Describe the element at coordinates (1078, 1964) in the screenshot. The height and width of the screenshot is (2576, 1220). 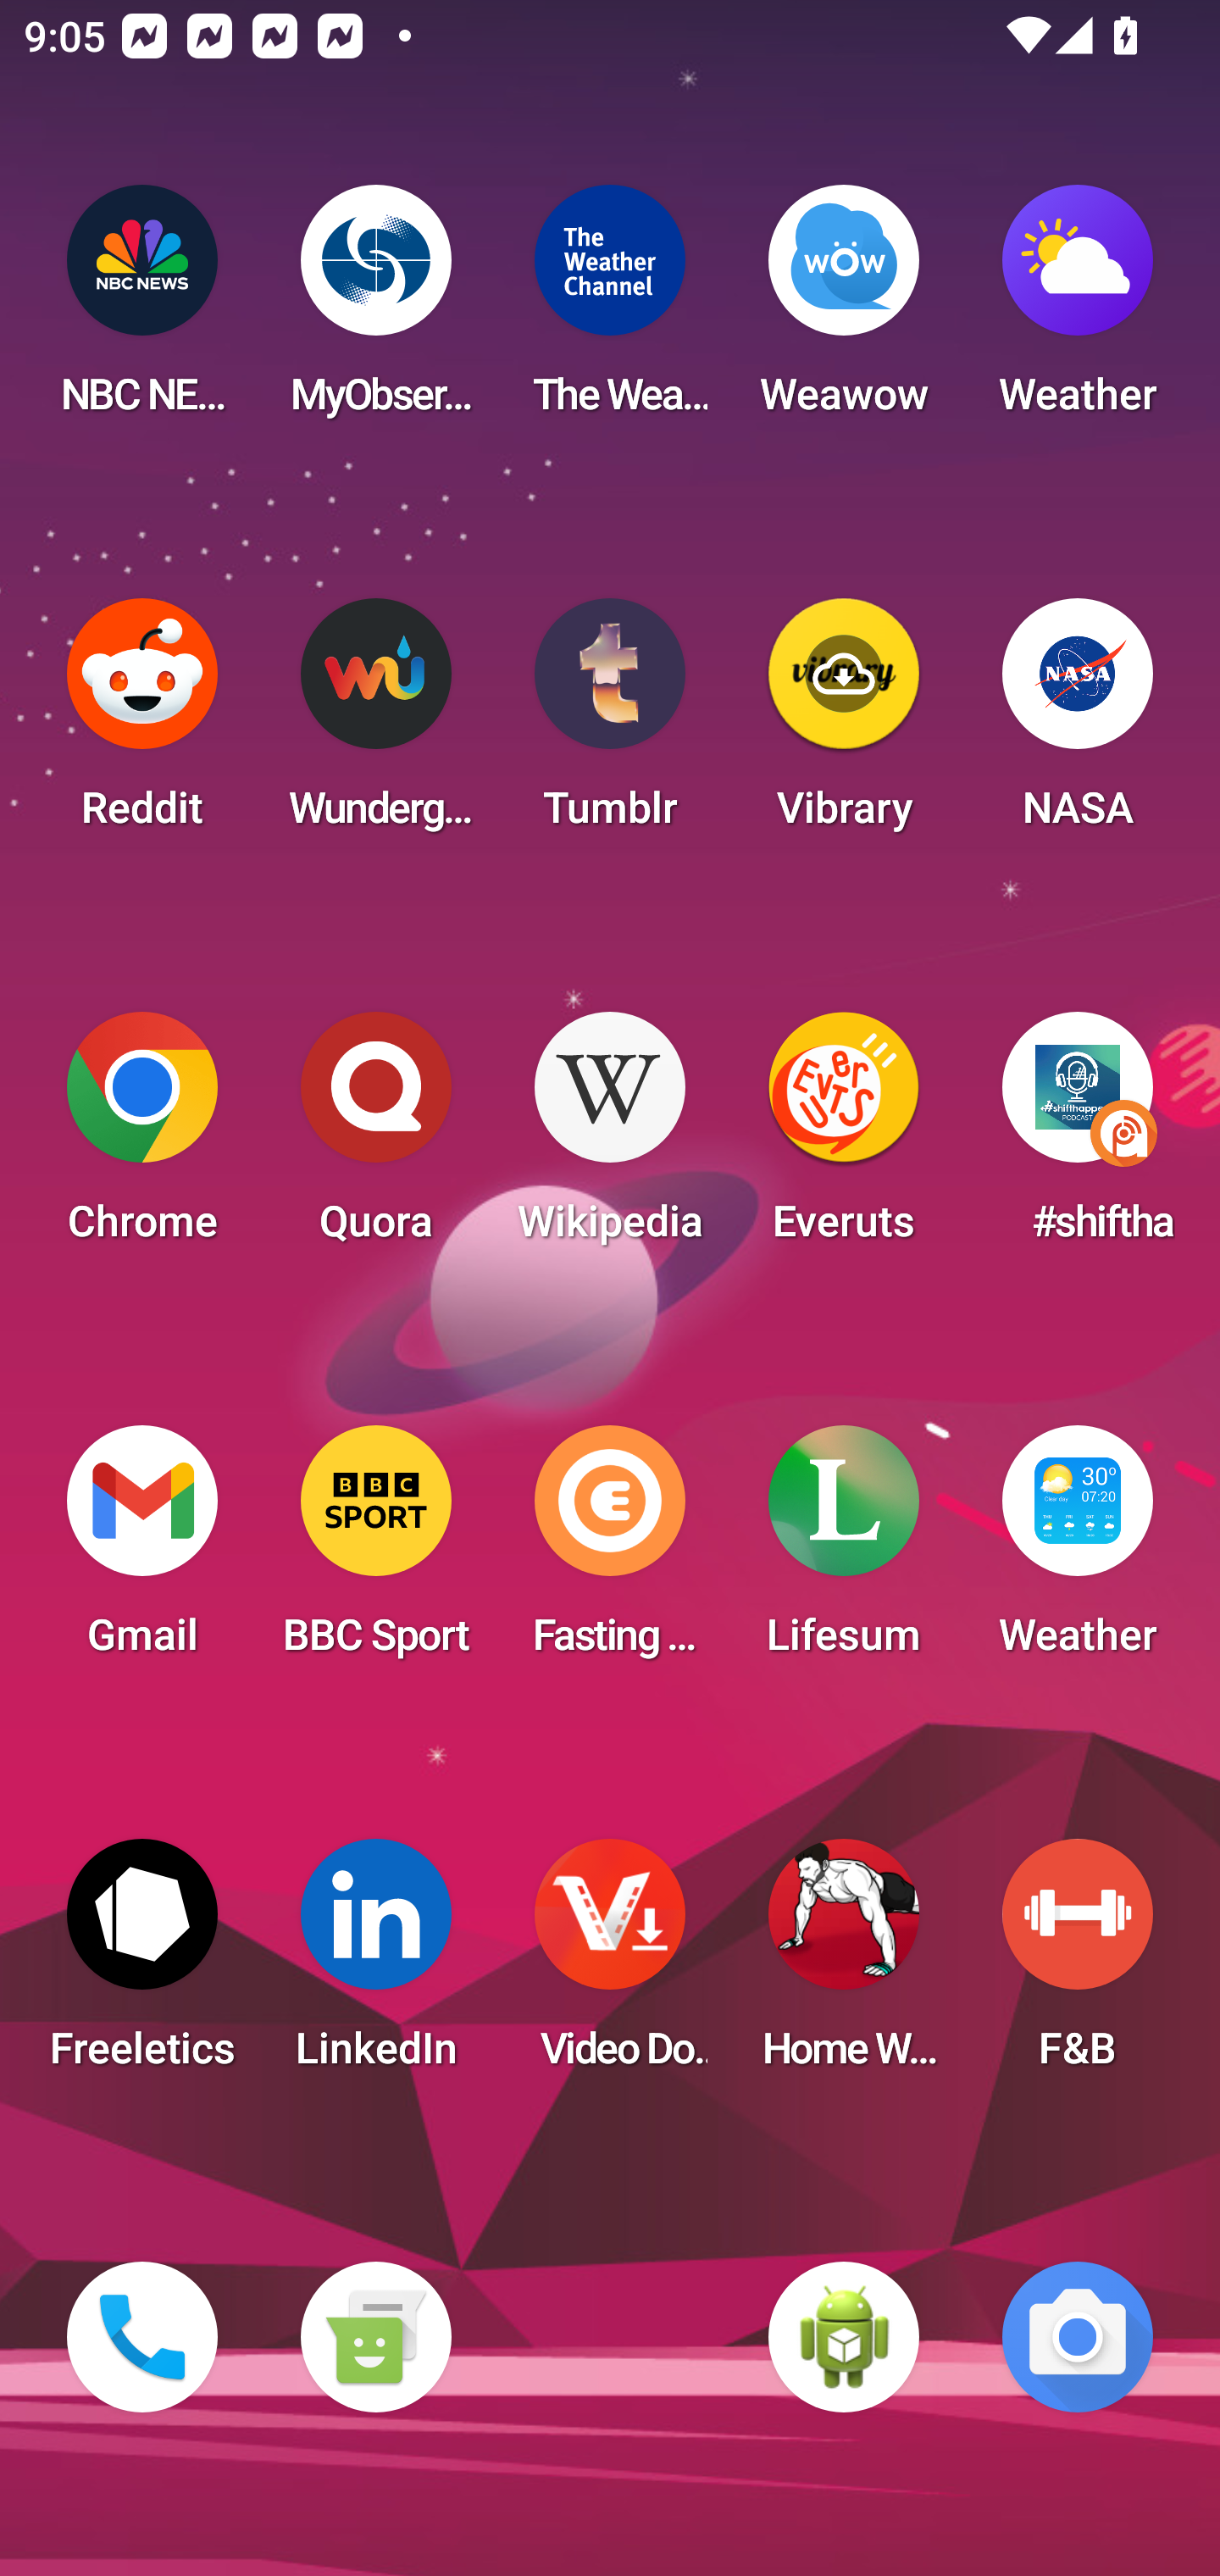
I see `F&B` at that location.